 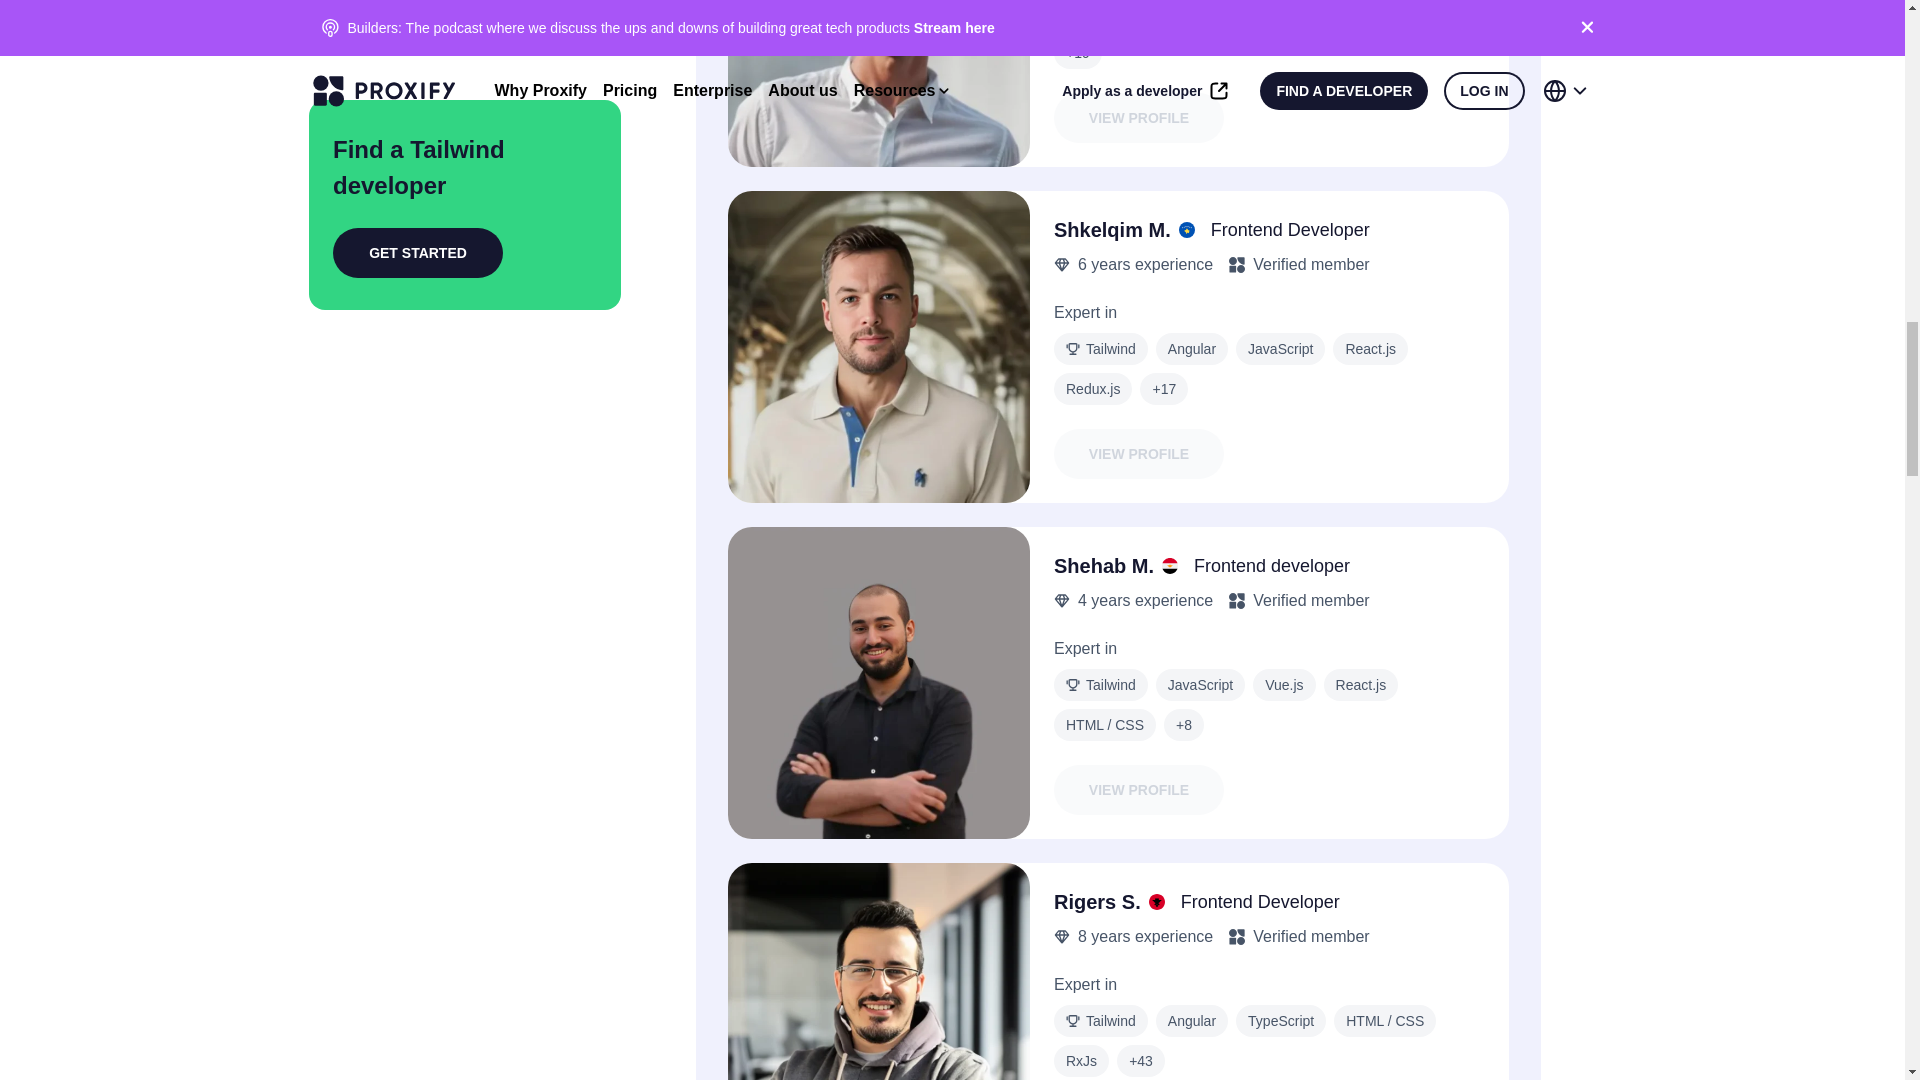 What do you see at coordinates (1139, 790) in the screenshot?
I see `VIEW PROFILE` at bounding box center [1139, 790].